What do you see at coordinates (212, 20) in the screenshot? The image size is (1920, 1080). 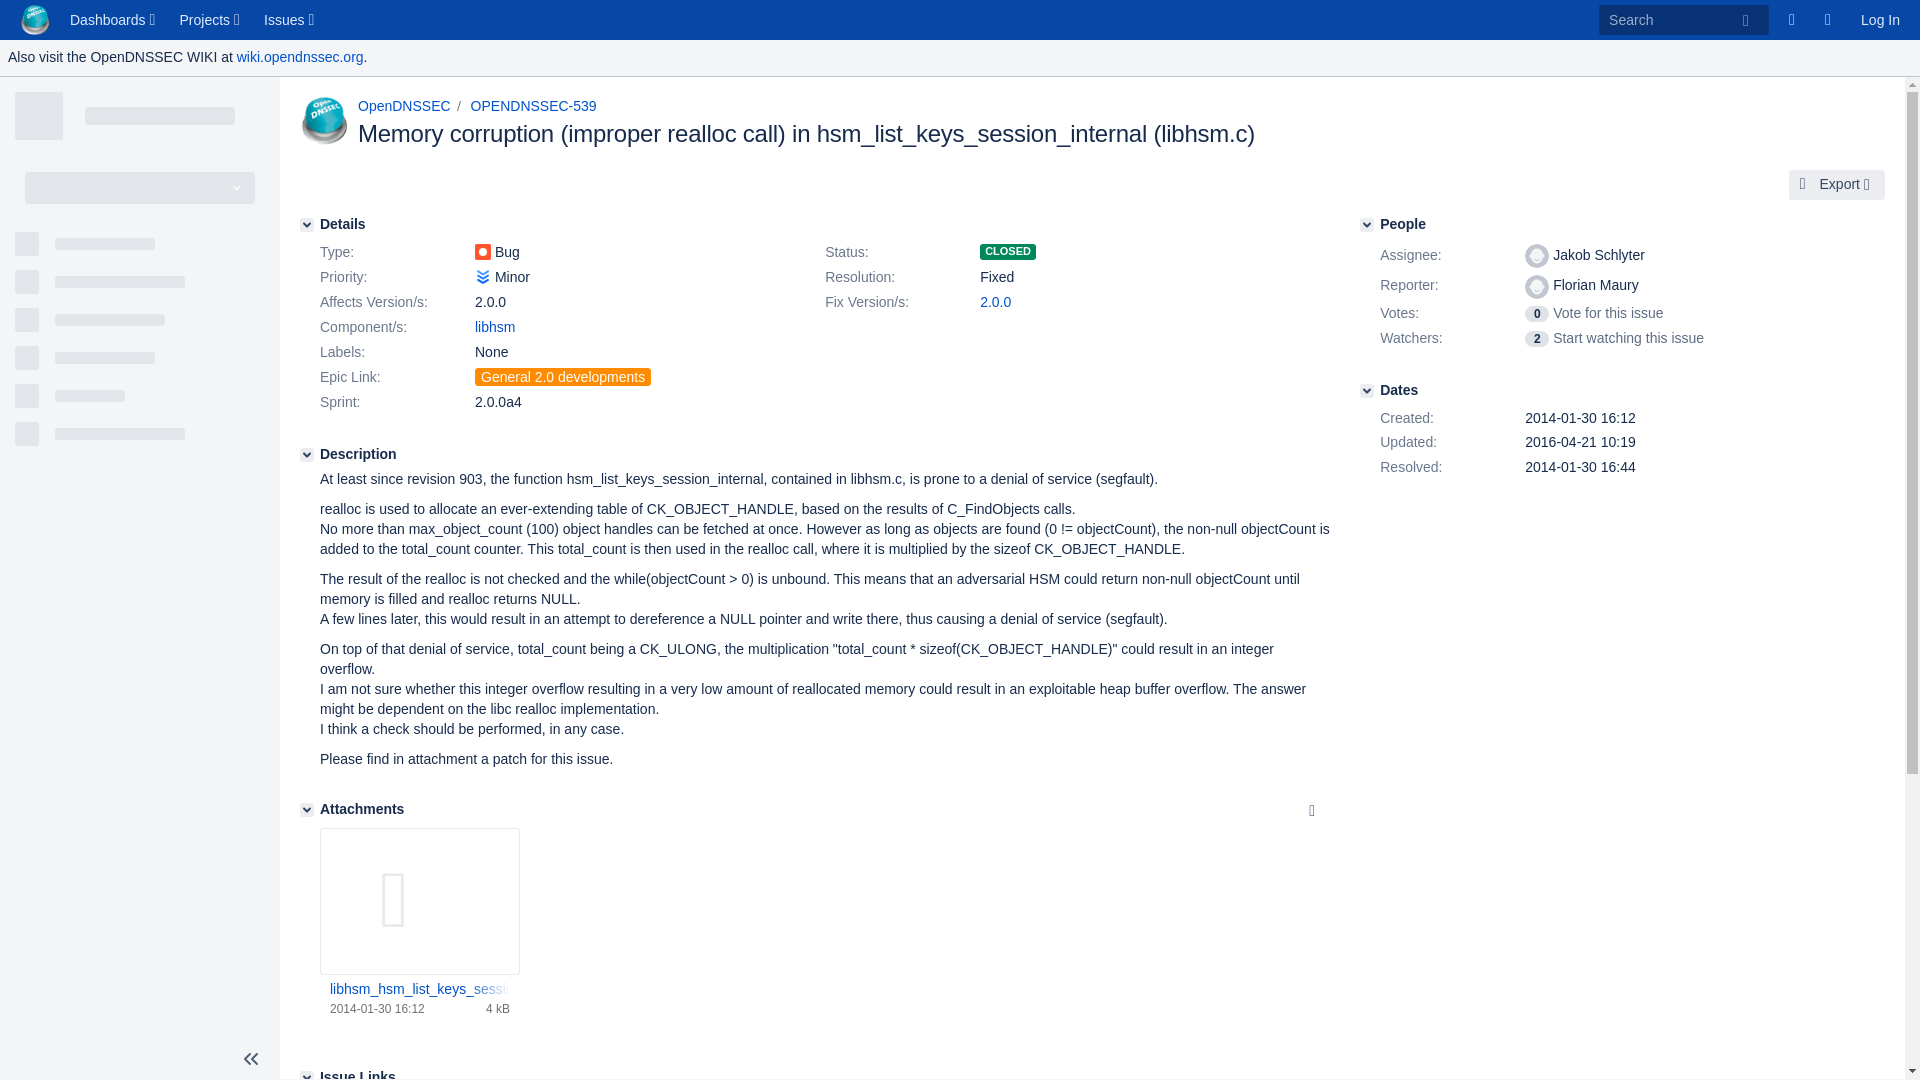 I see `View recent projects and browse a list of projects` at bounding box center [212, 20].